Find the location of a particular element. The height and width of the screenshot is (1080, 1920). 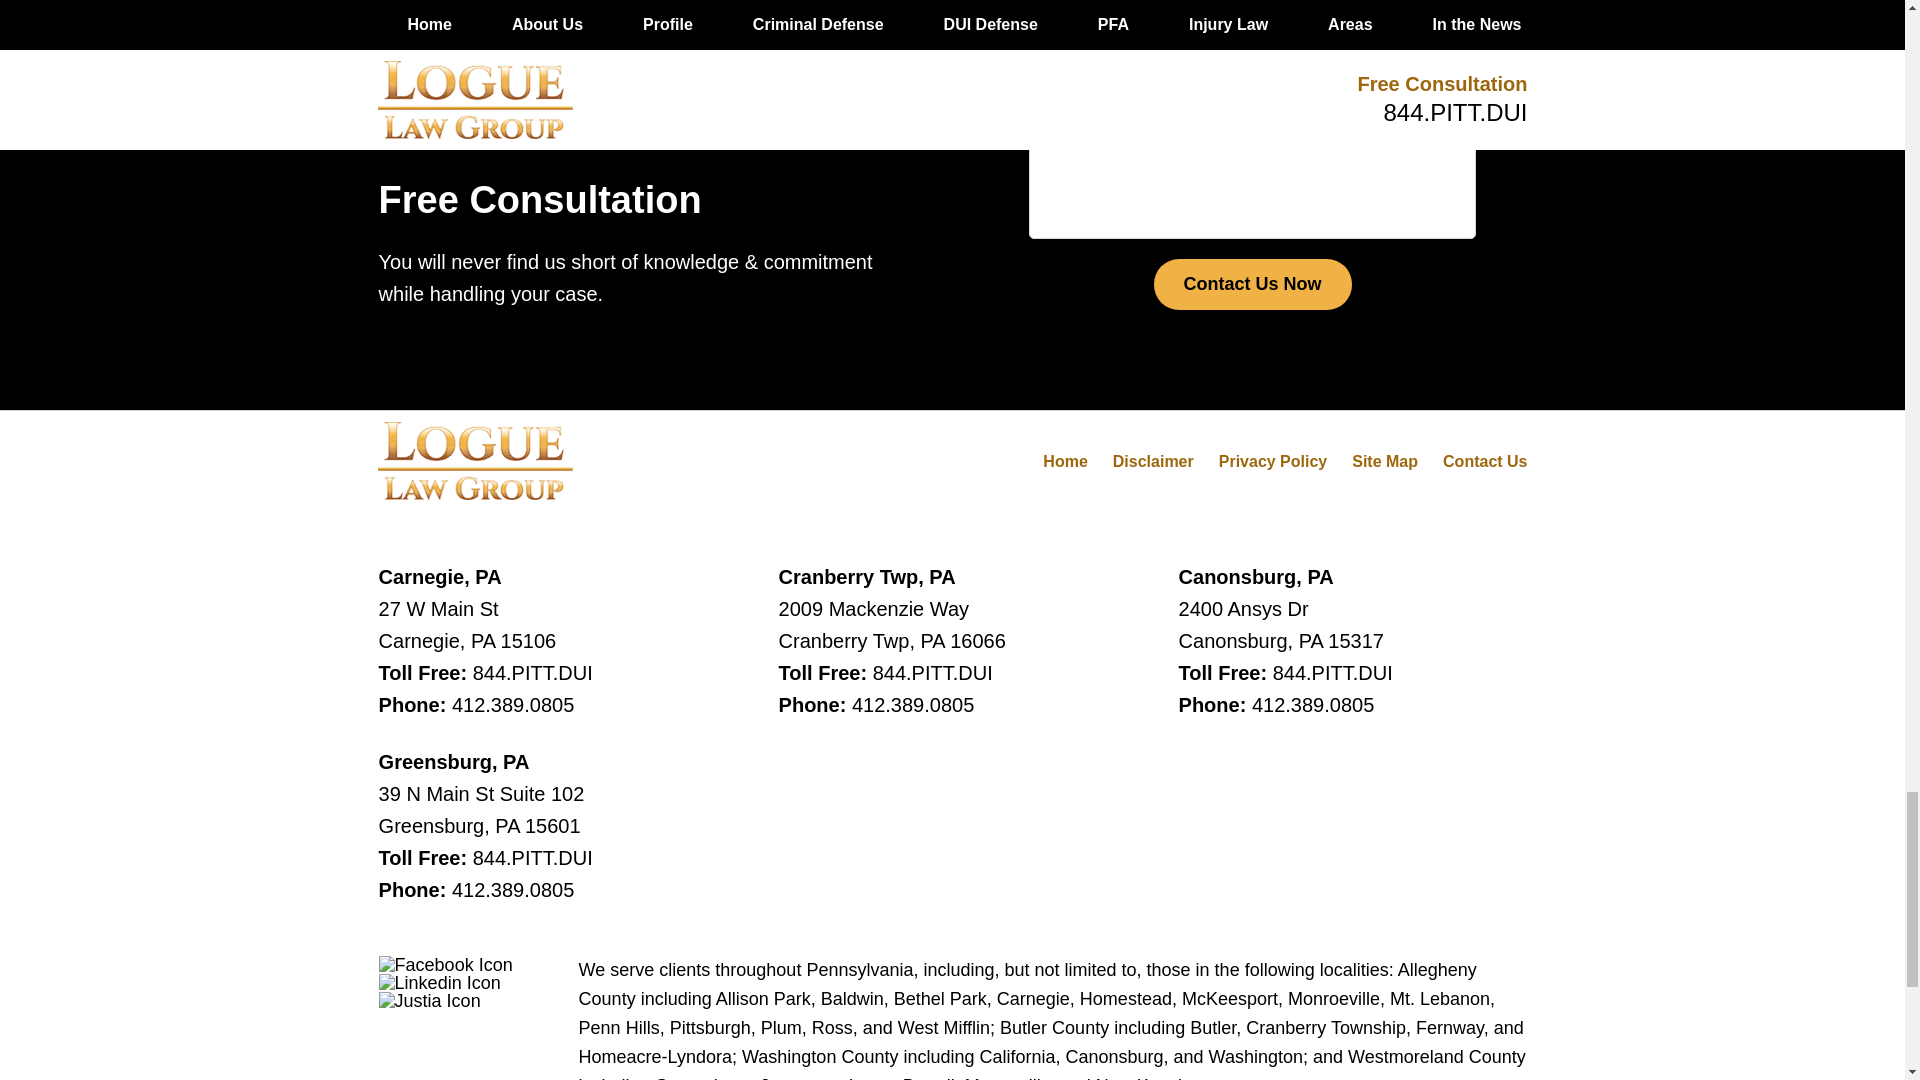

Facebook is located at coordinates (445, 964).